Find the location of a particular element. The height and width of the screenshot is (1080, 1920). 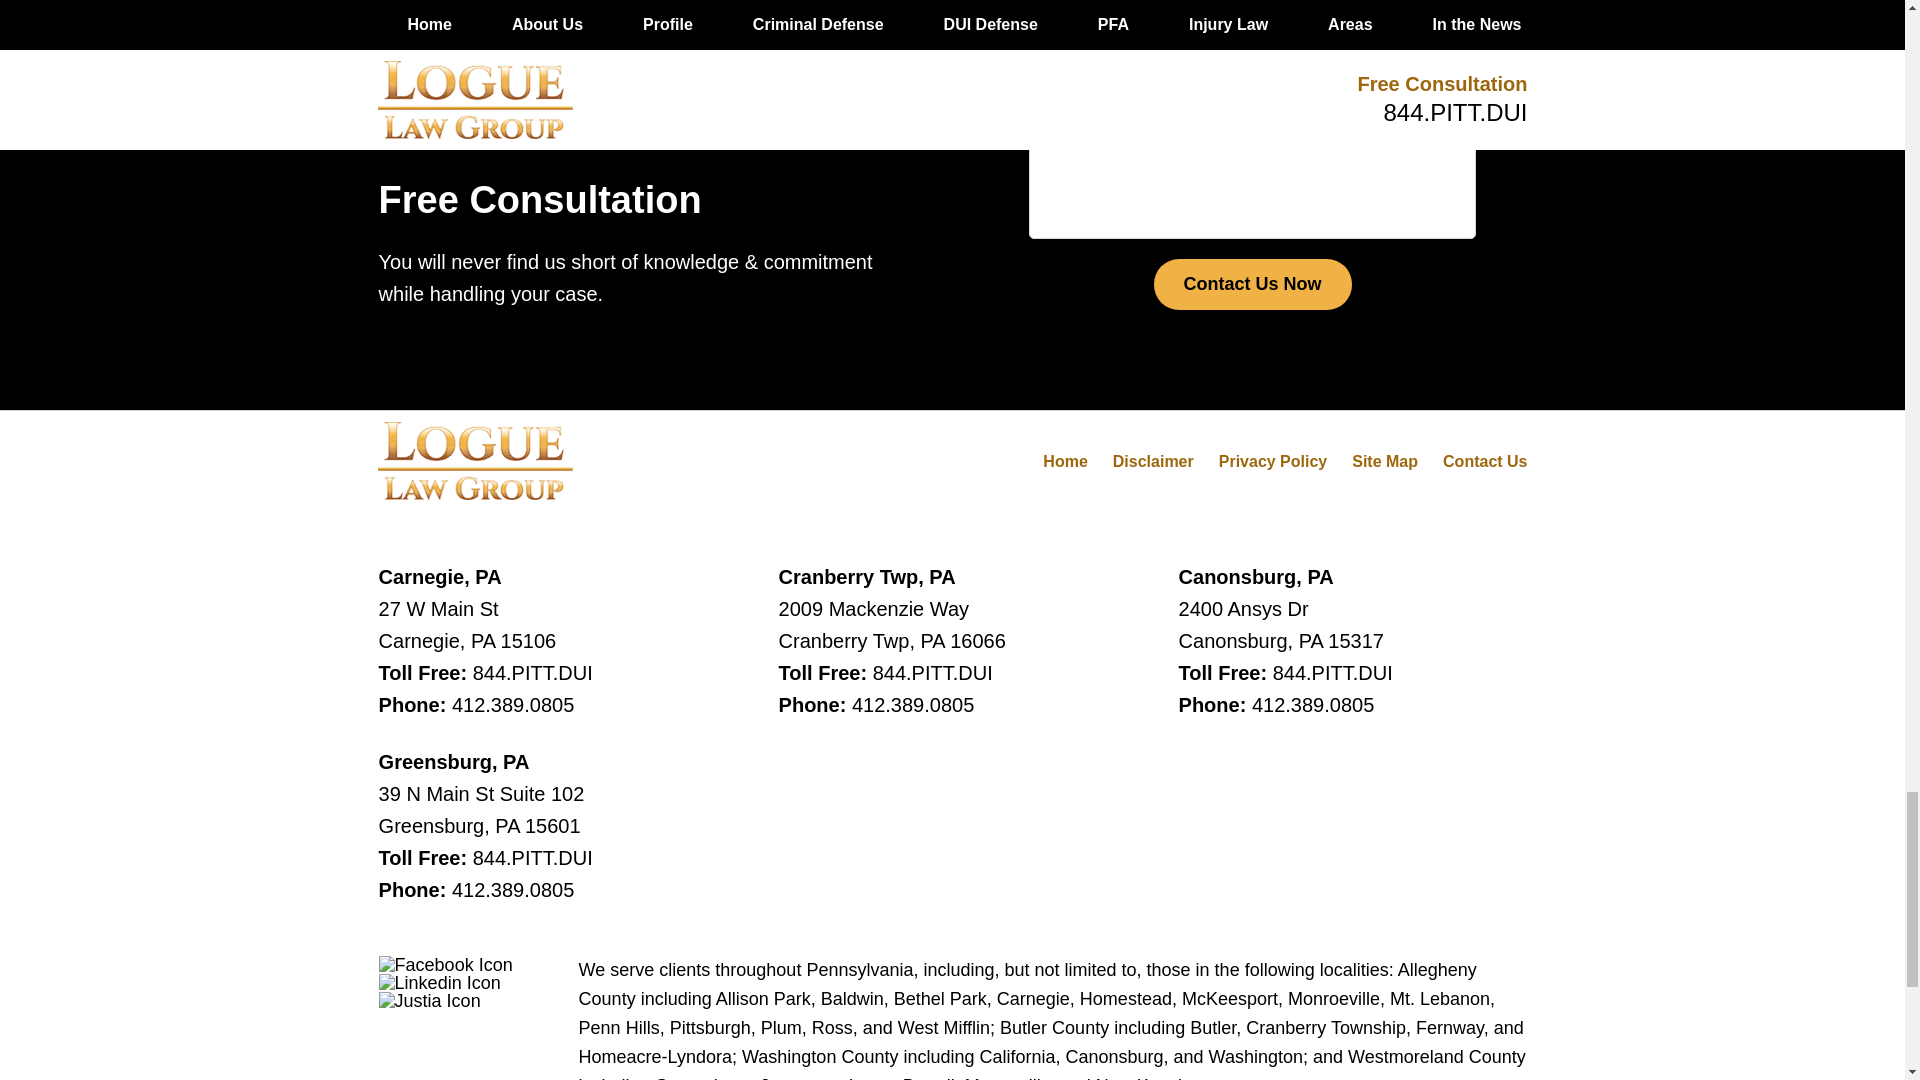

Facebook is located at coordinates (445, 964).